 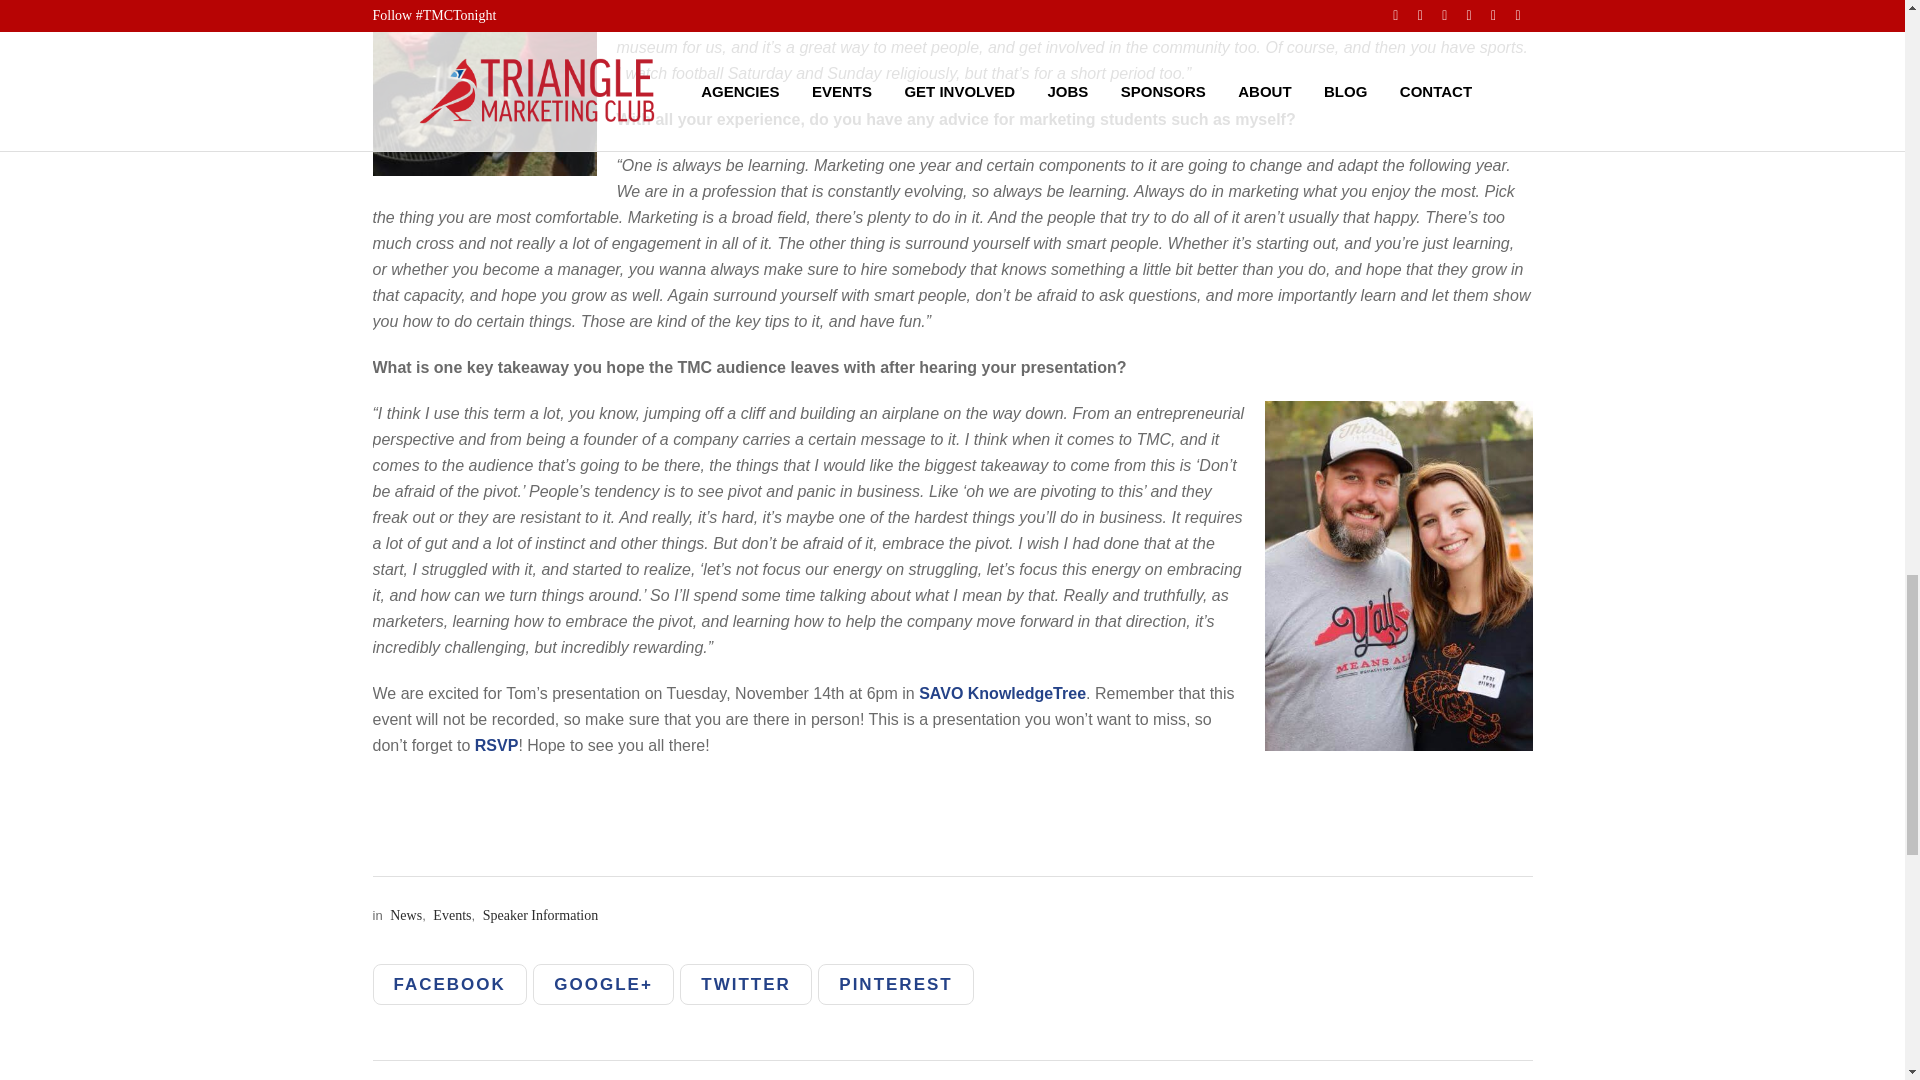 What do you see at coordinates (404, 916) in the screenshot?
I see `News` at bounding box center [404, 916].